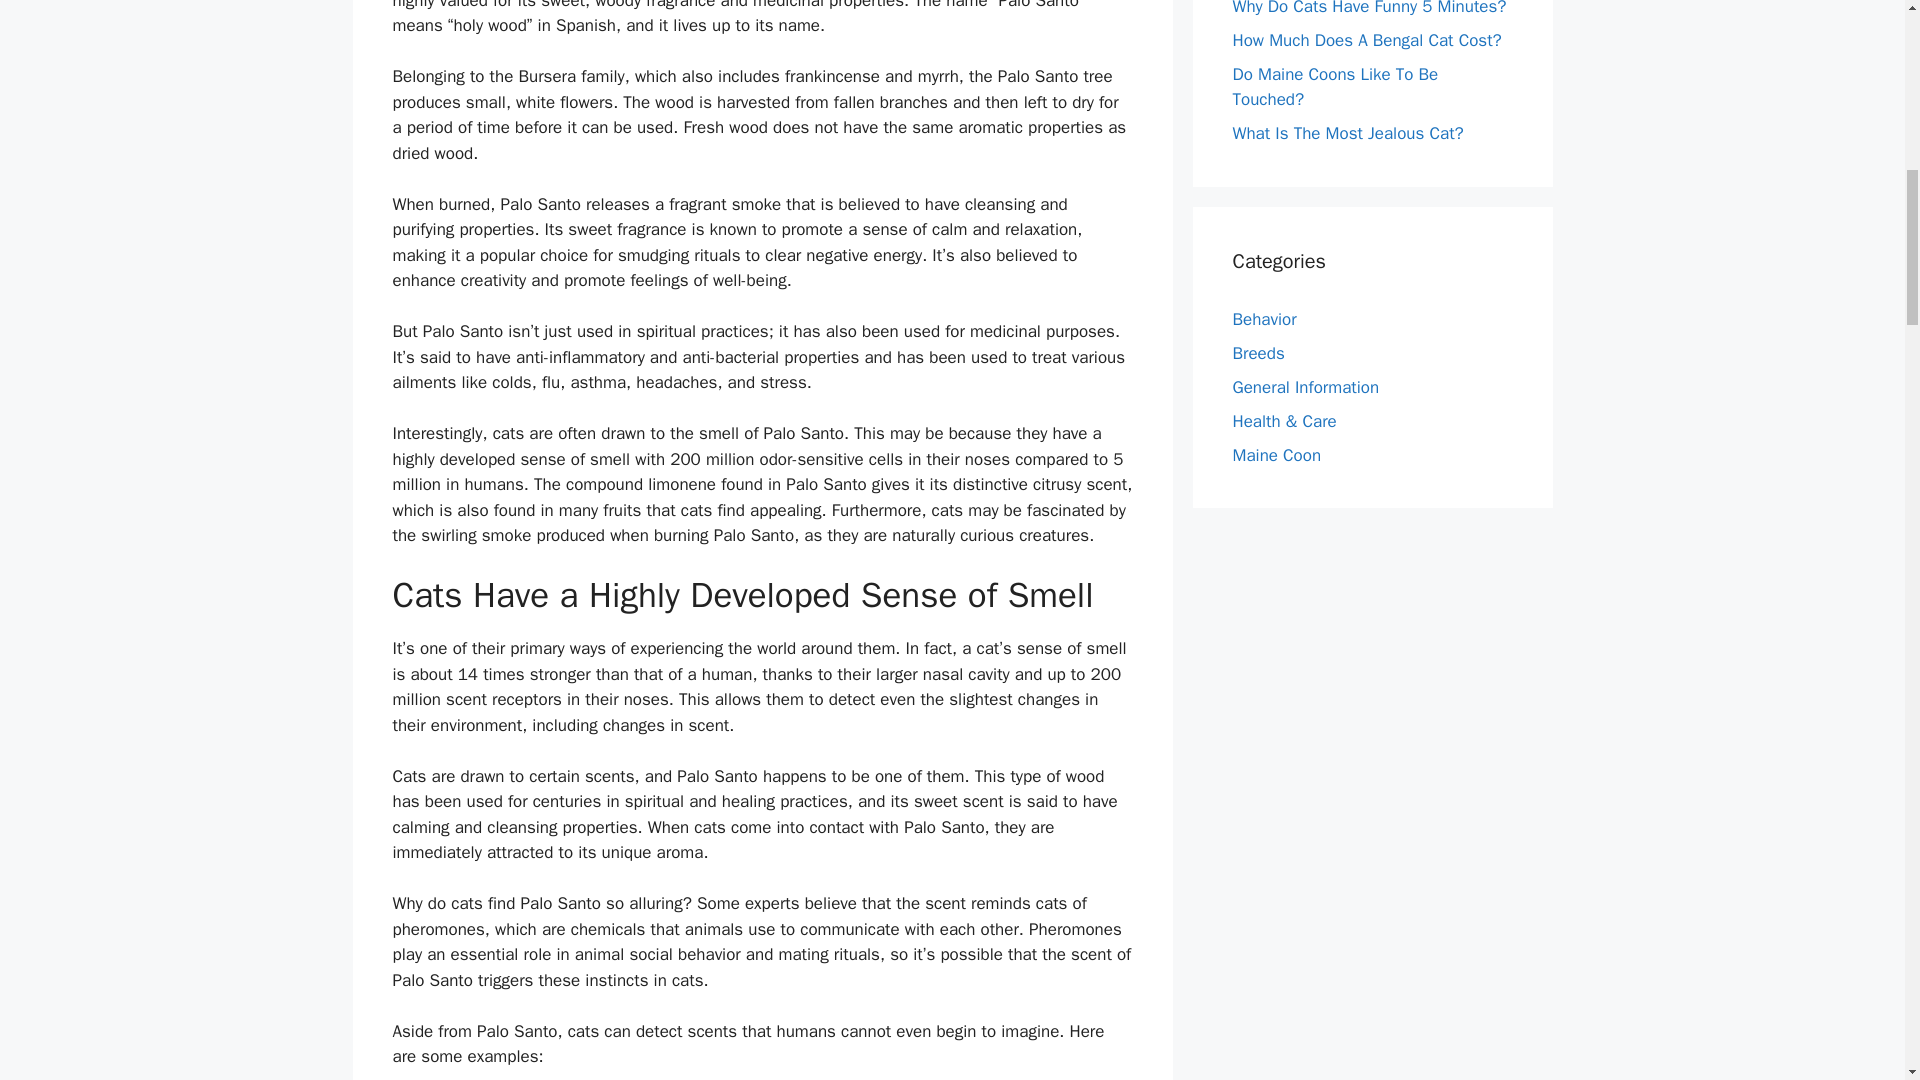 The height and width of the screenshot is (1080, 1920). Describe the element at coordinates (1348, 133) in the screenshot. I see `What Is The Most Jealous Cat?` at that location.